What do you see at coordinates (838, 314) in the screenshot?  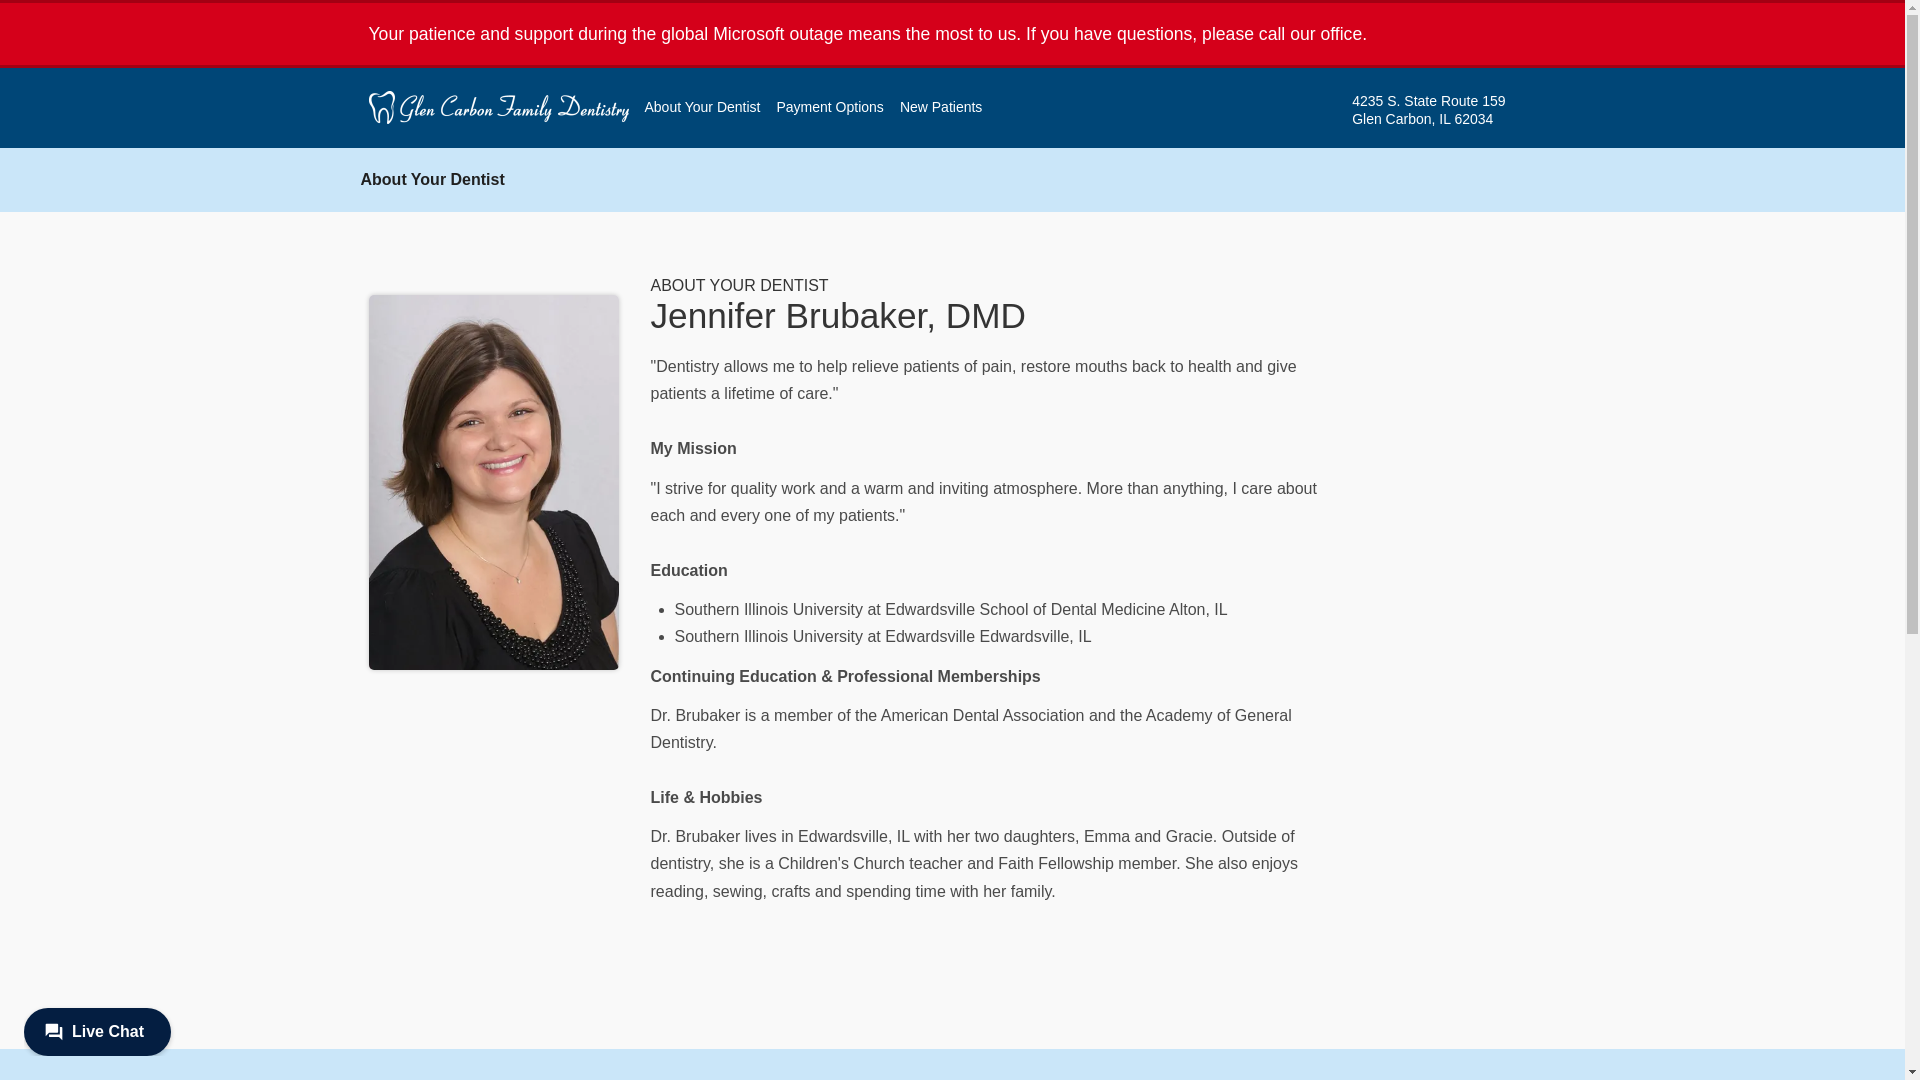 I see `Jennifer Brubaker, DMD` at bounding box center [838, 314].